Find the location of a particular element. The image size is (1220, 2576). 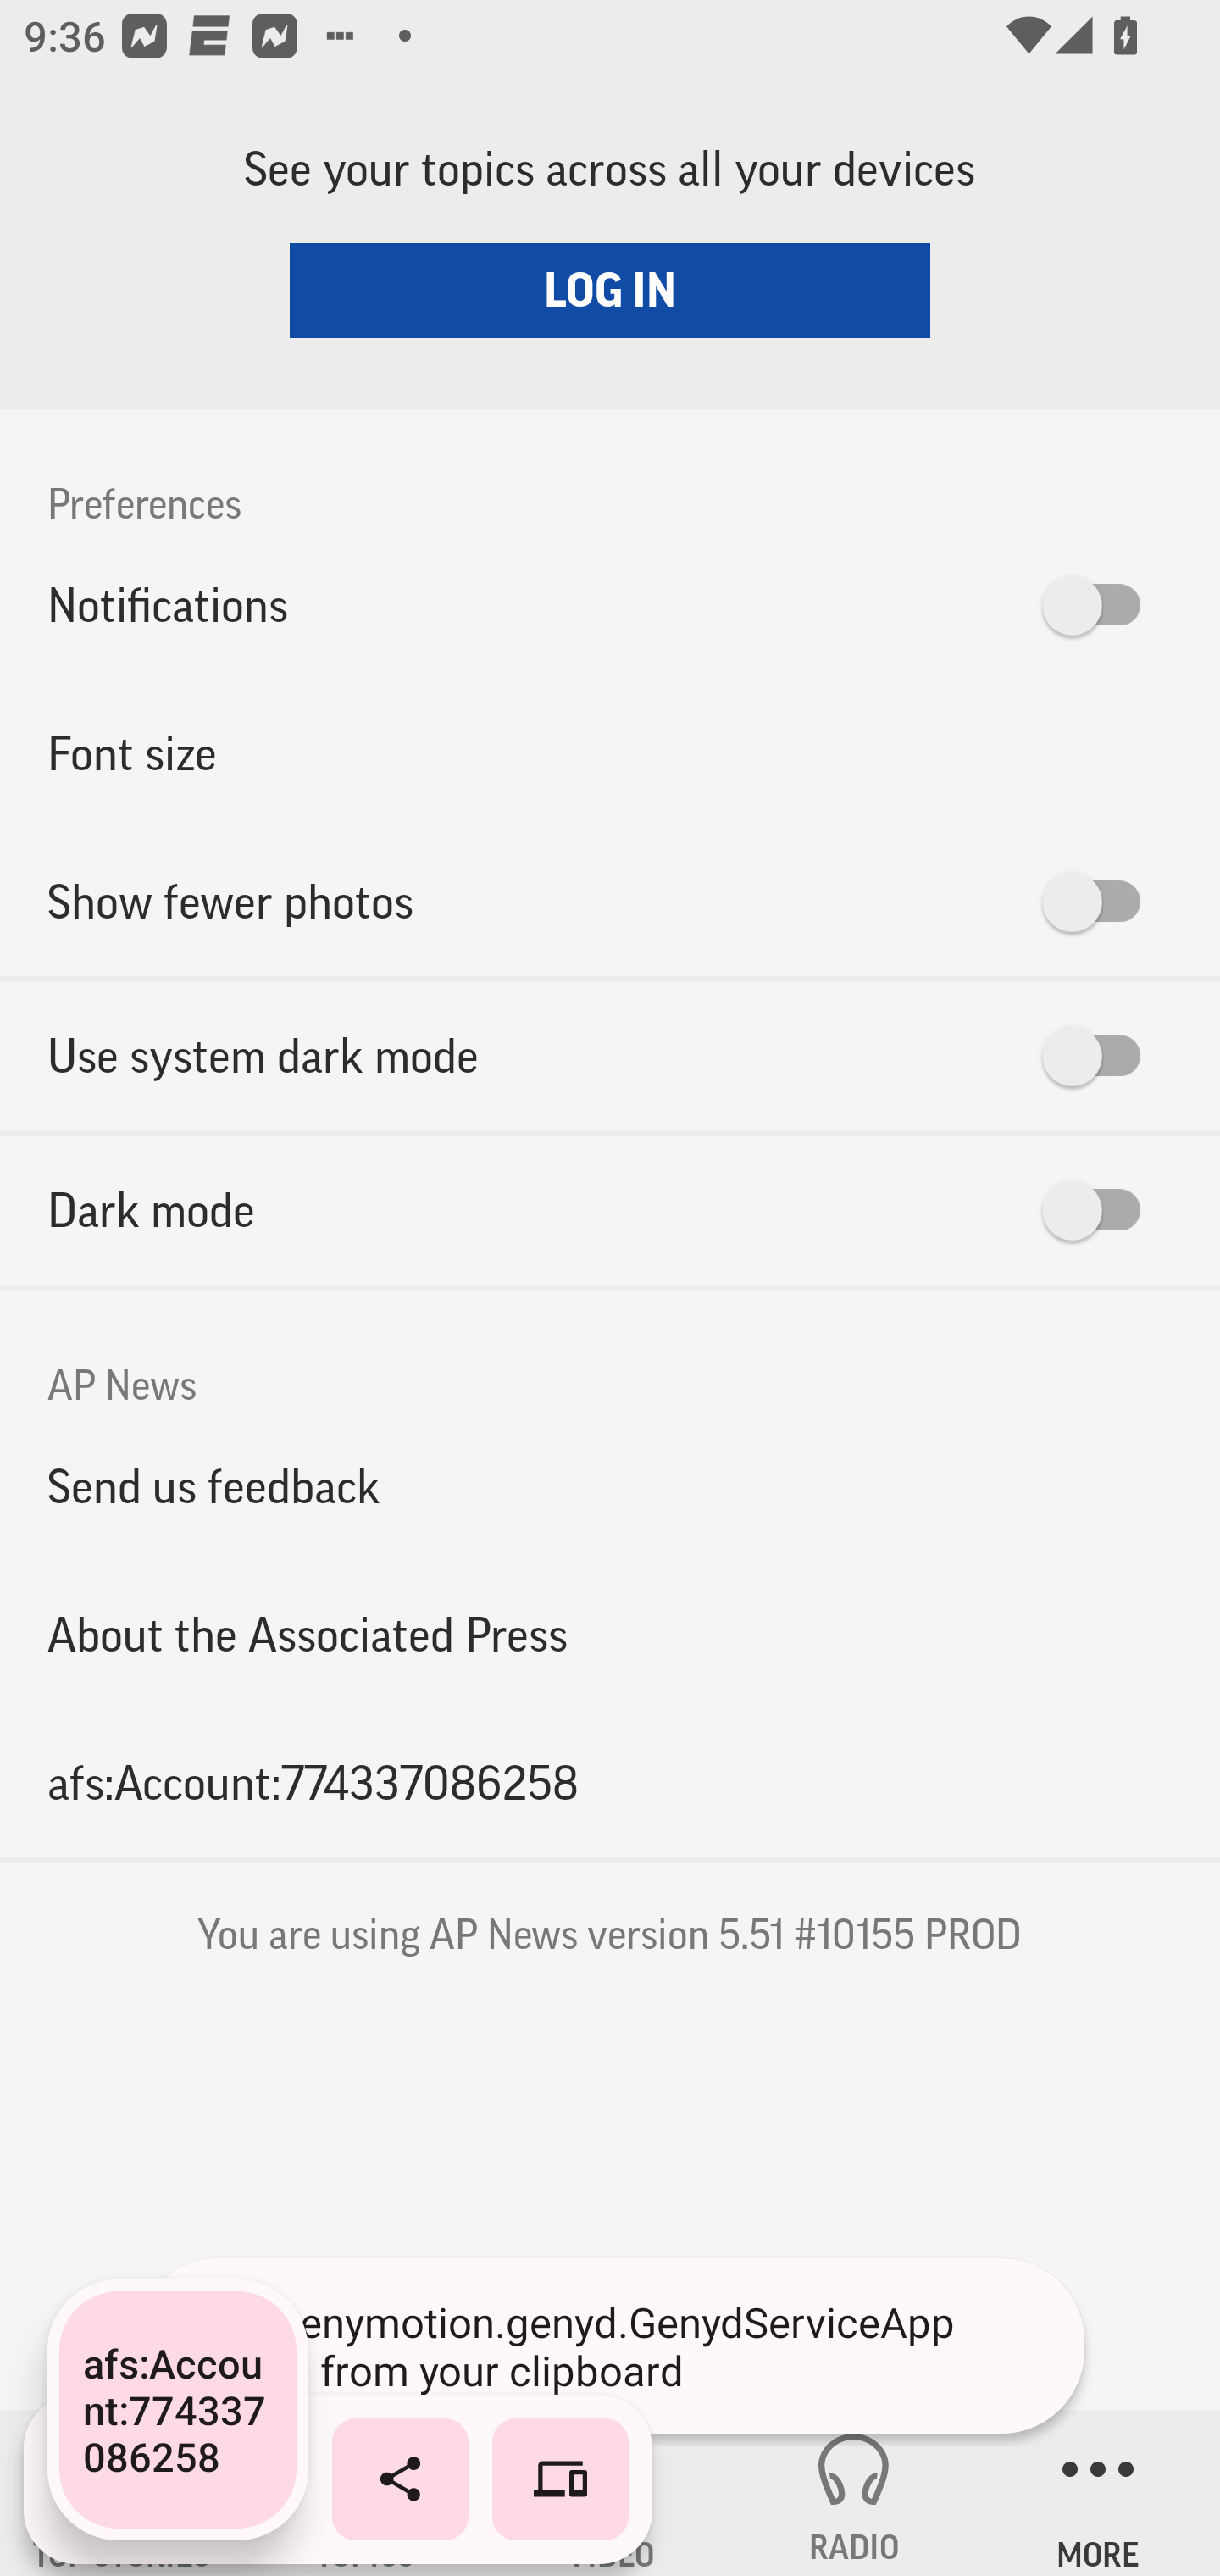

LOG IN is located at coordinates (610, 290).